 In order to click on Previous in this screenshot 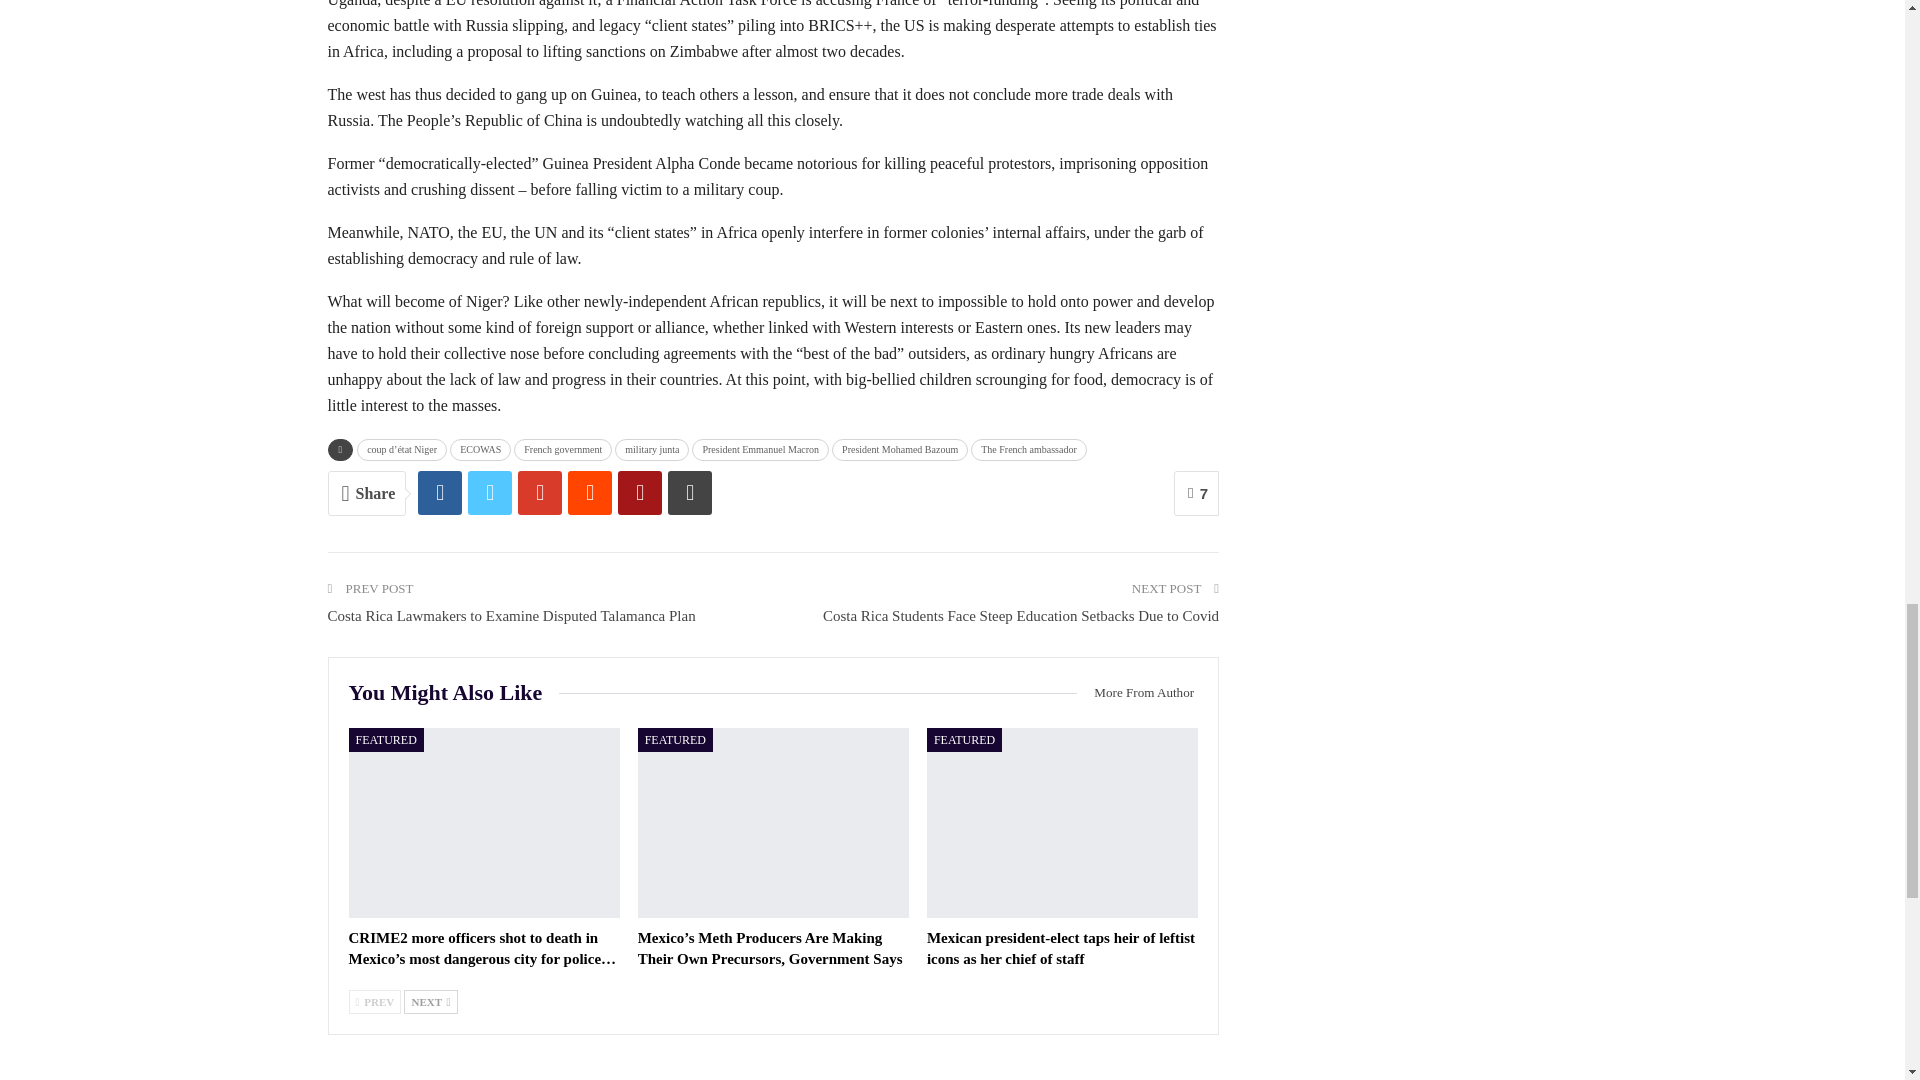, I will do `click(374, 1002)`.